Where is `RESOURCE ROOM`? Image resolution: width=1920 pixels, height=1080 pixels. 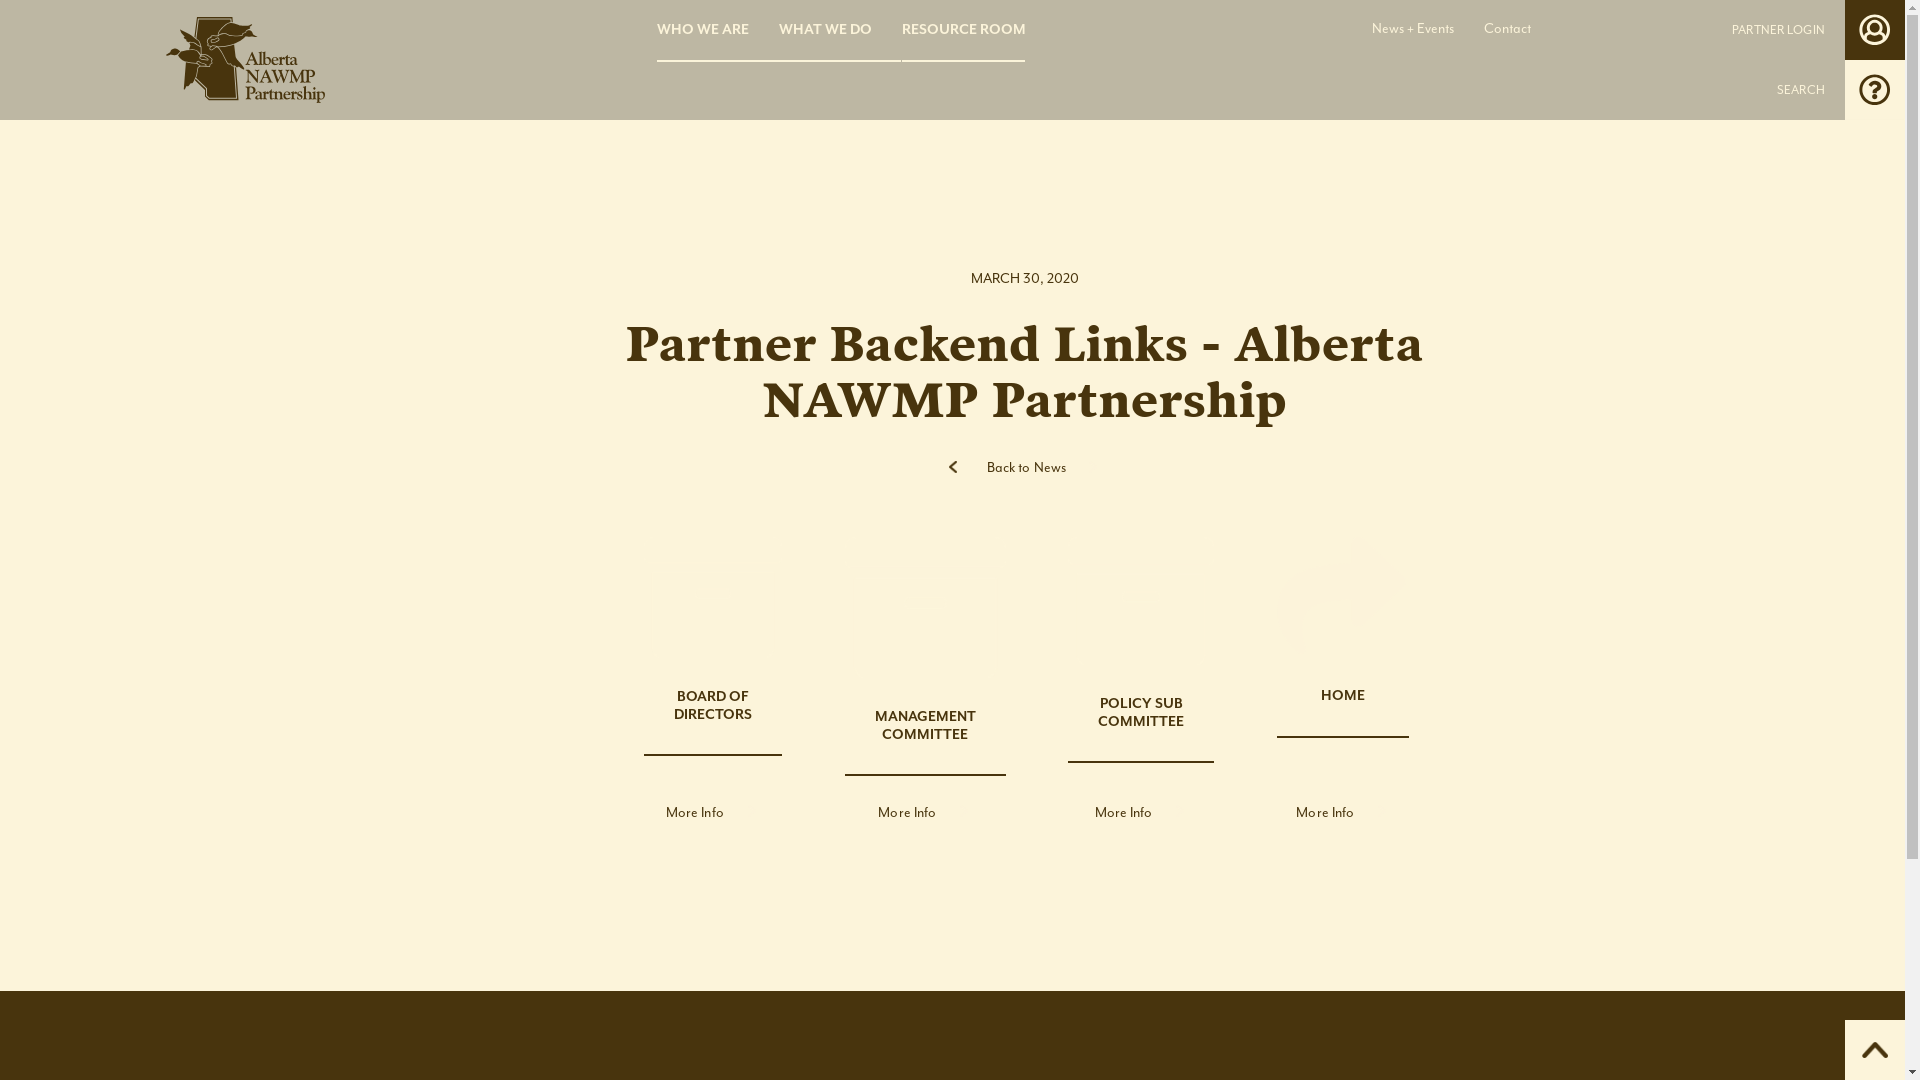 RESOURCE ROOM is located at coordinates (964, 30).